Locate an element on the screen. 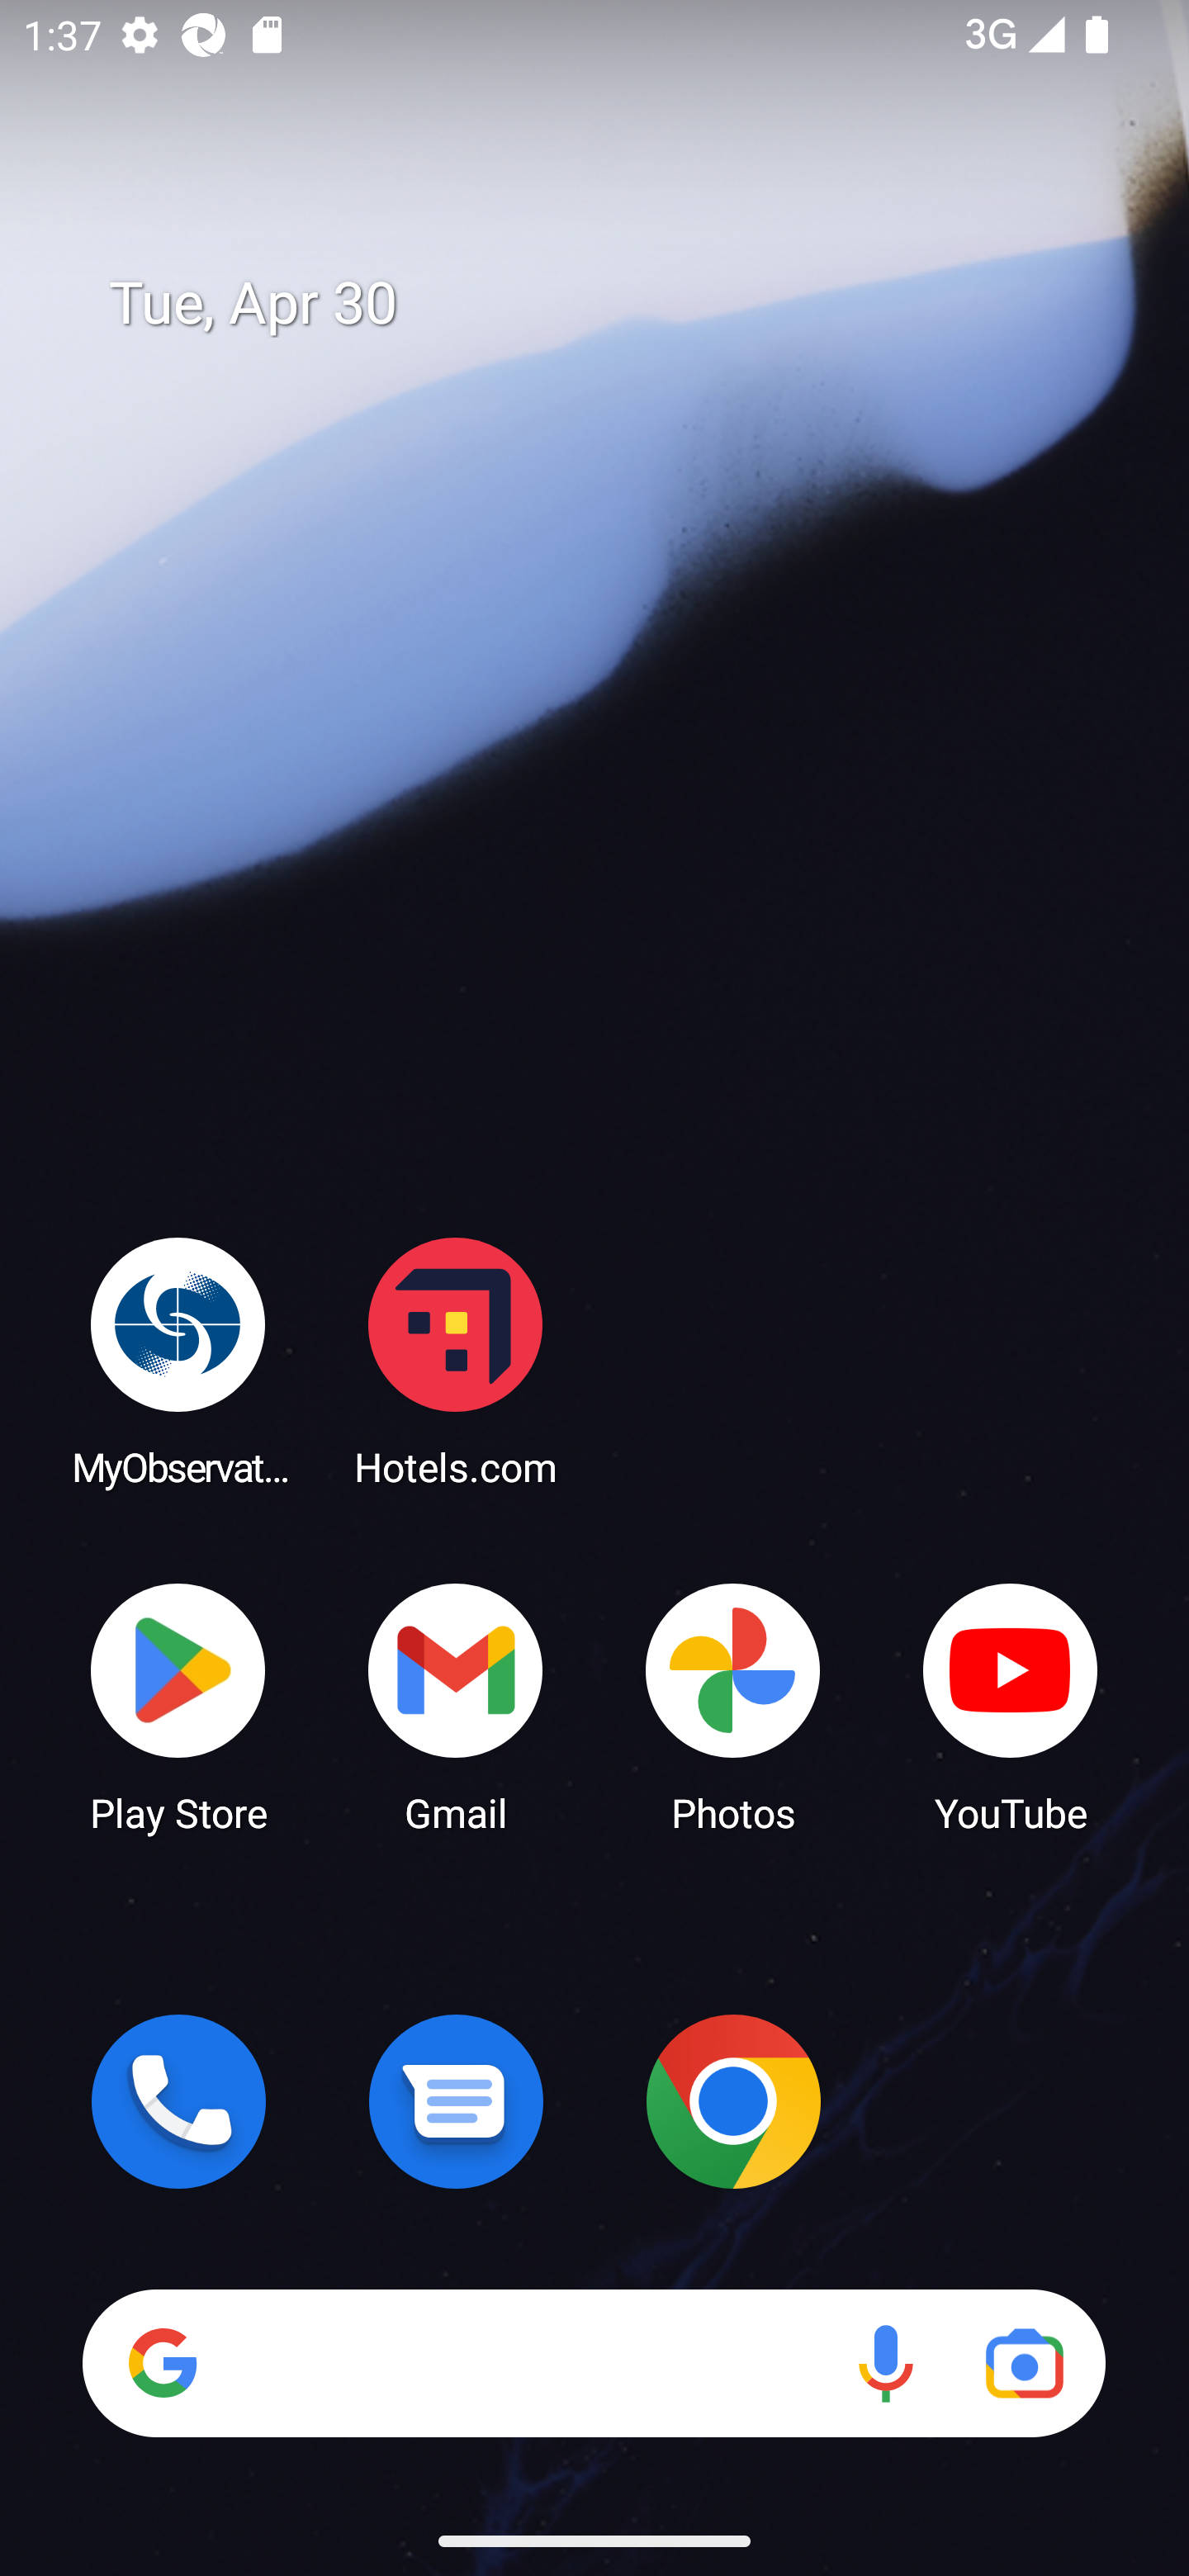  Tue, Apr 30 is located at coordinates (618, 304).